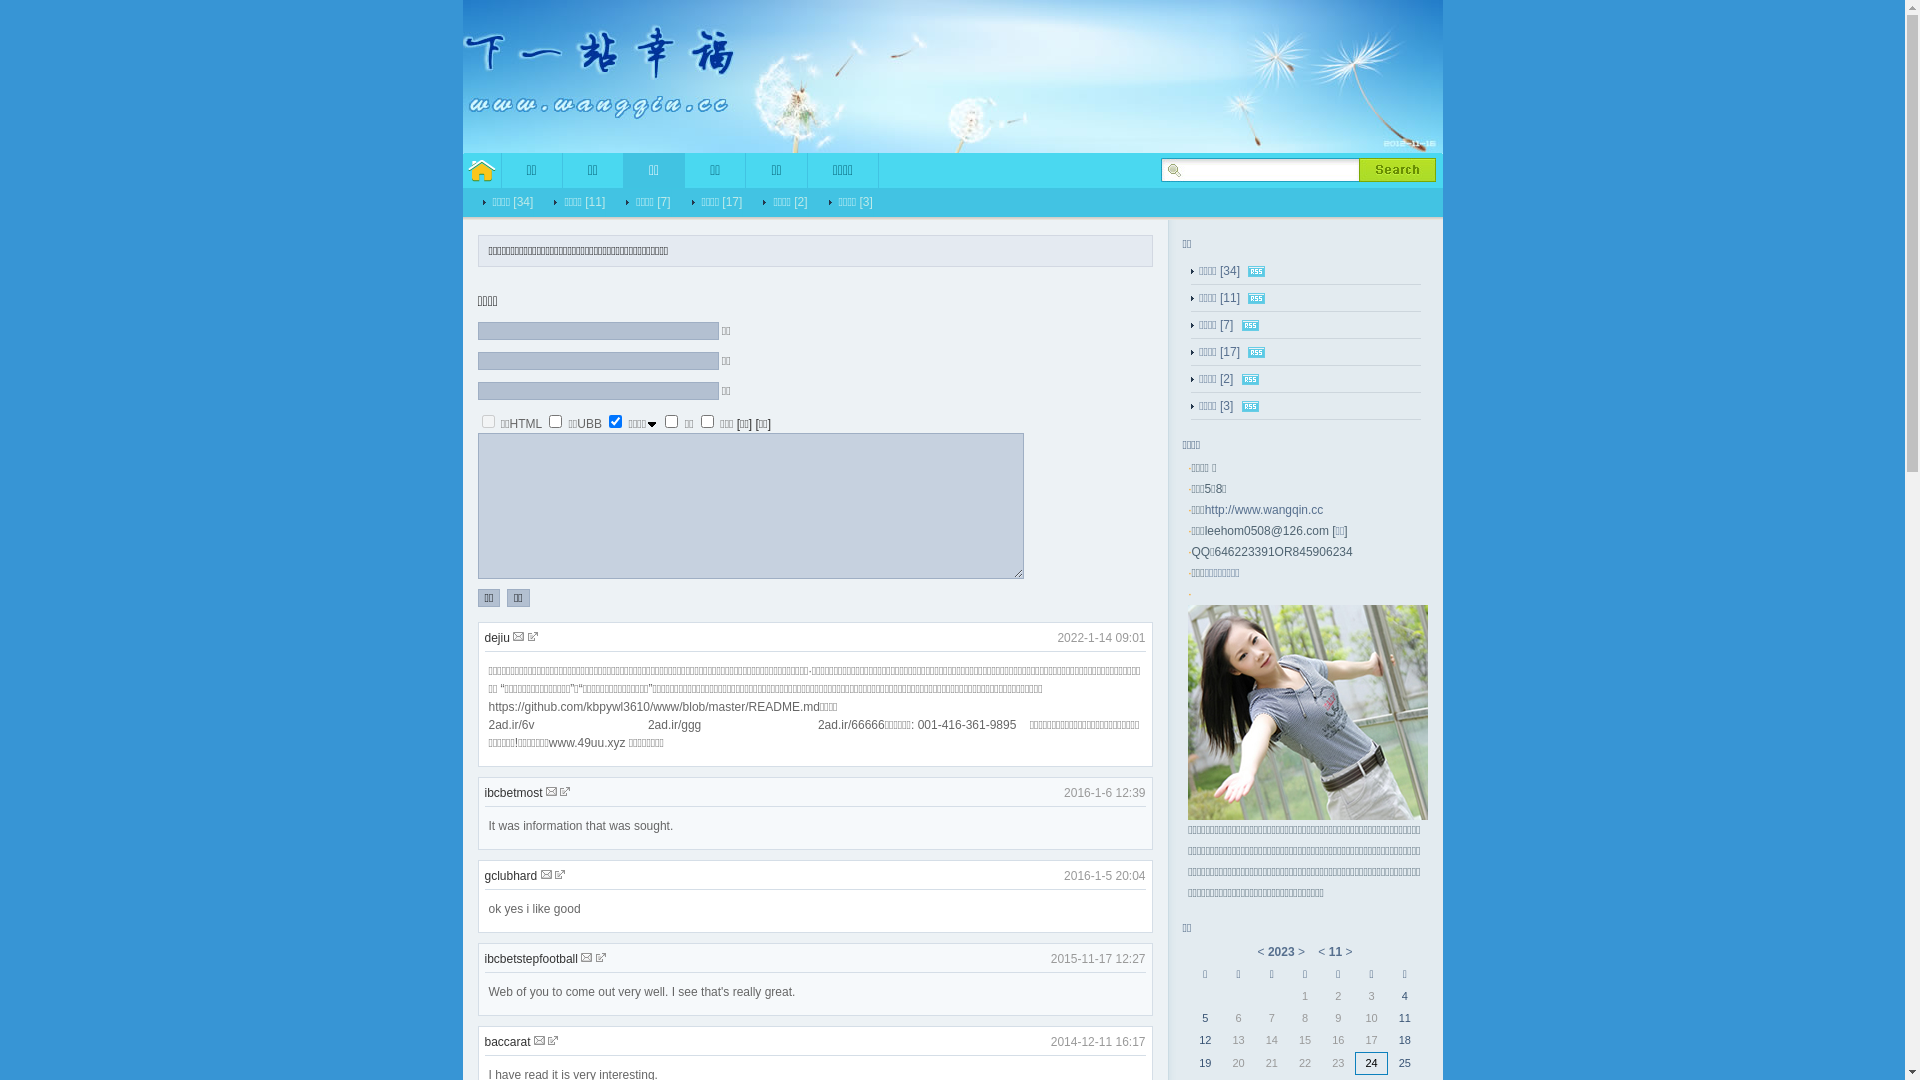 The image size is (1920, 1080). I want to click on >, so click(1348, 952).